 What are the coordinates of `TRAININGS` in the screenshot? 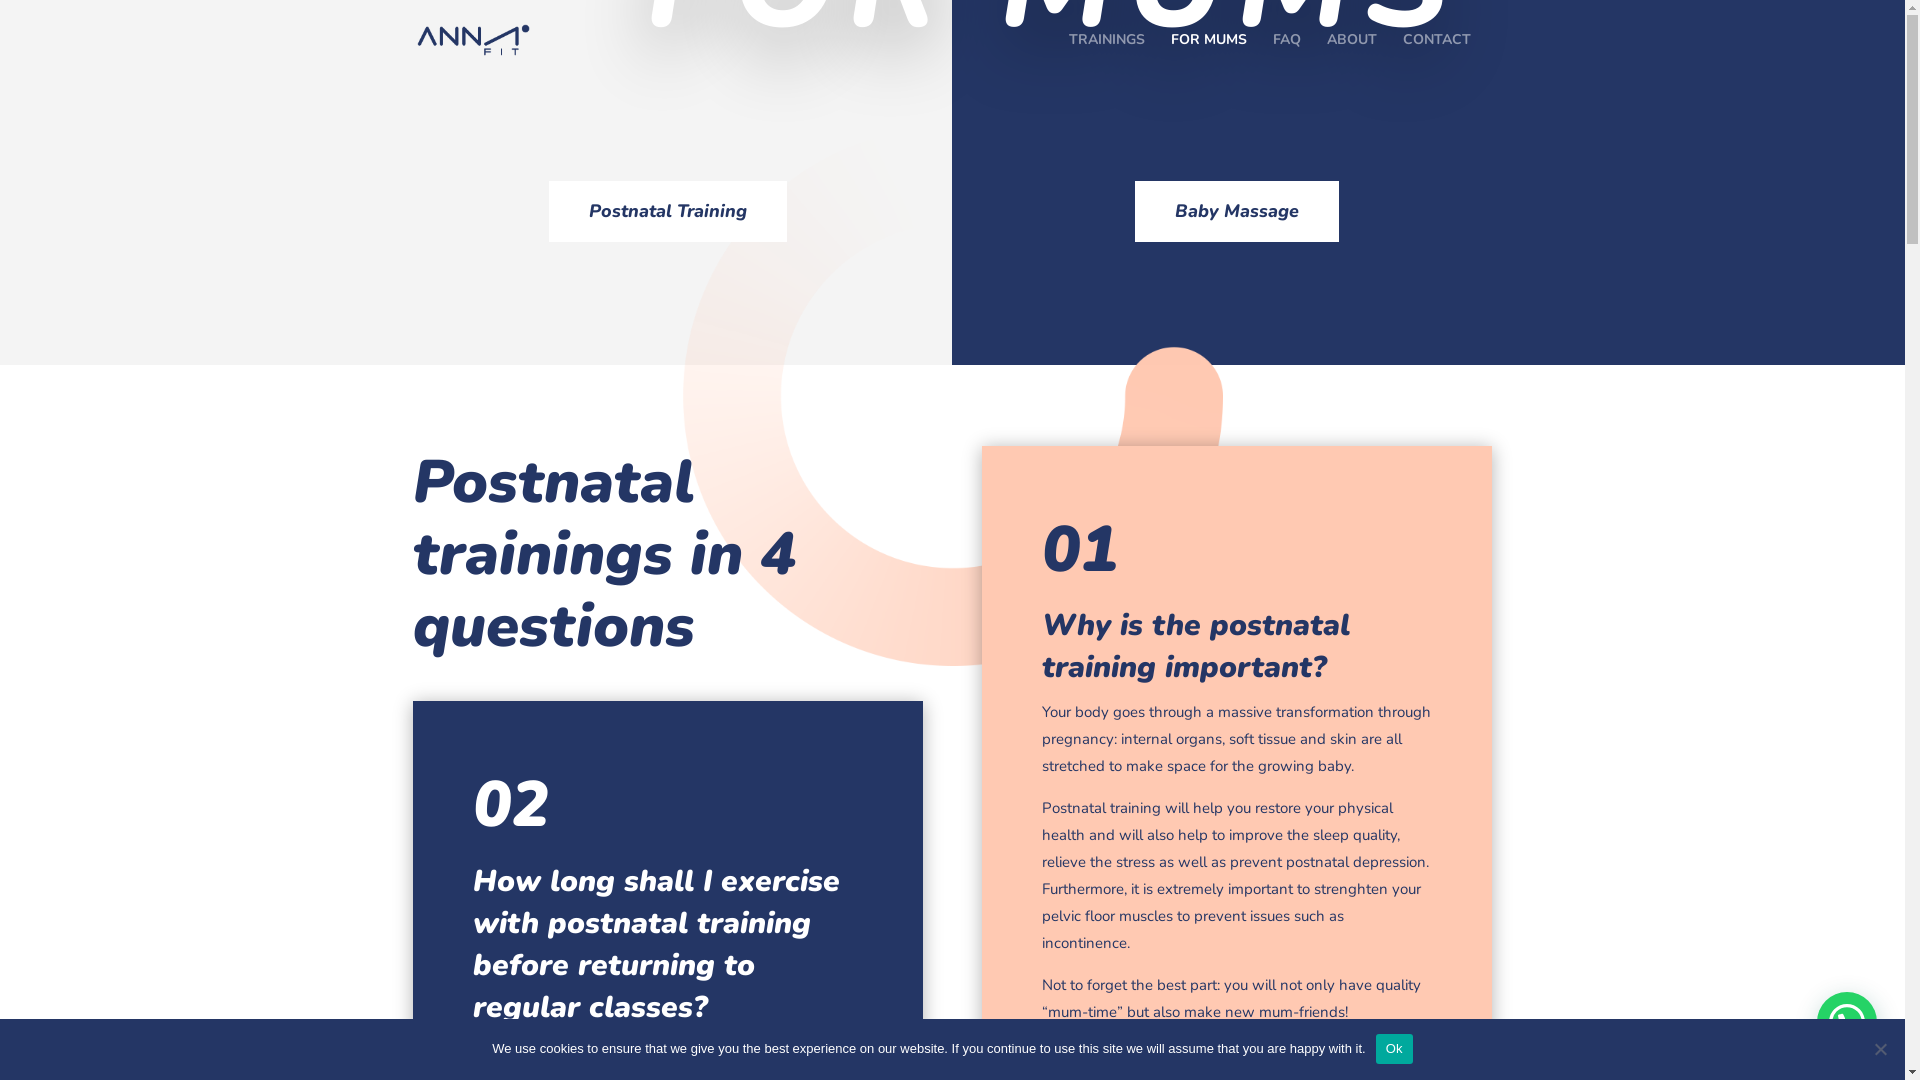 It's located at (1106, 56).